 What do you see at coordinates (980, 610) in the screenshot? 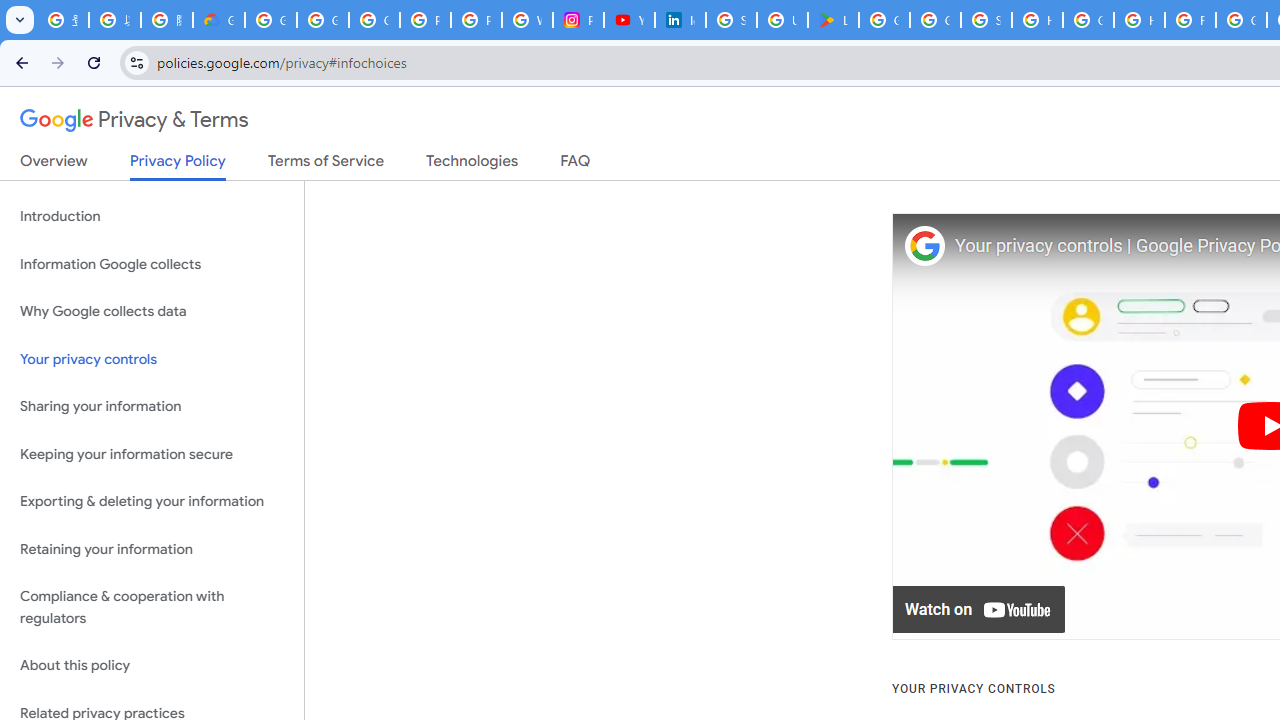
I see `Watch on YouTube` at bounding box center [980, 610].